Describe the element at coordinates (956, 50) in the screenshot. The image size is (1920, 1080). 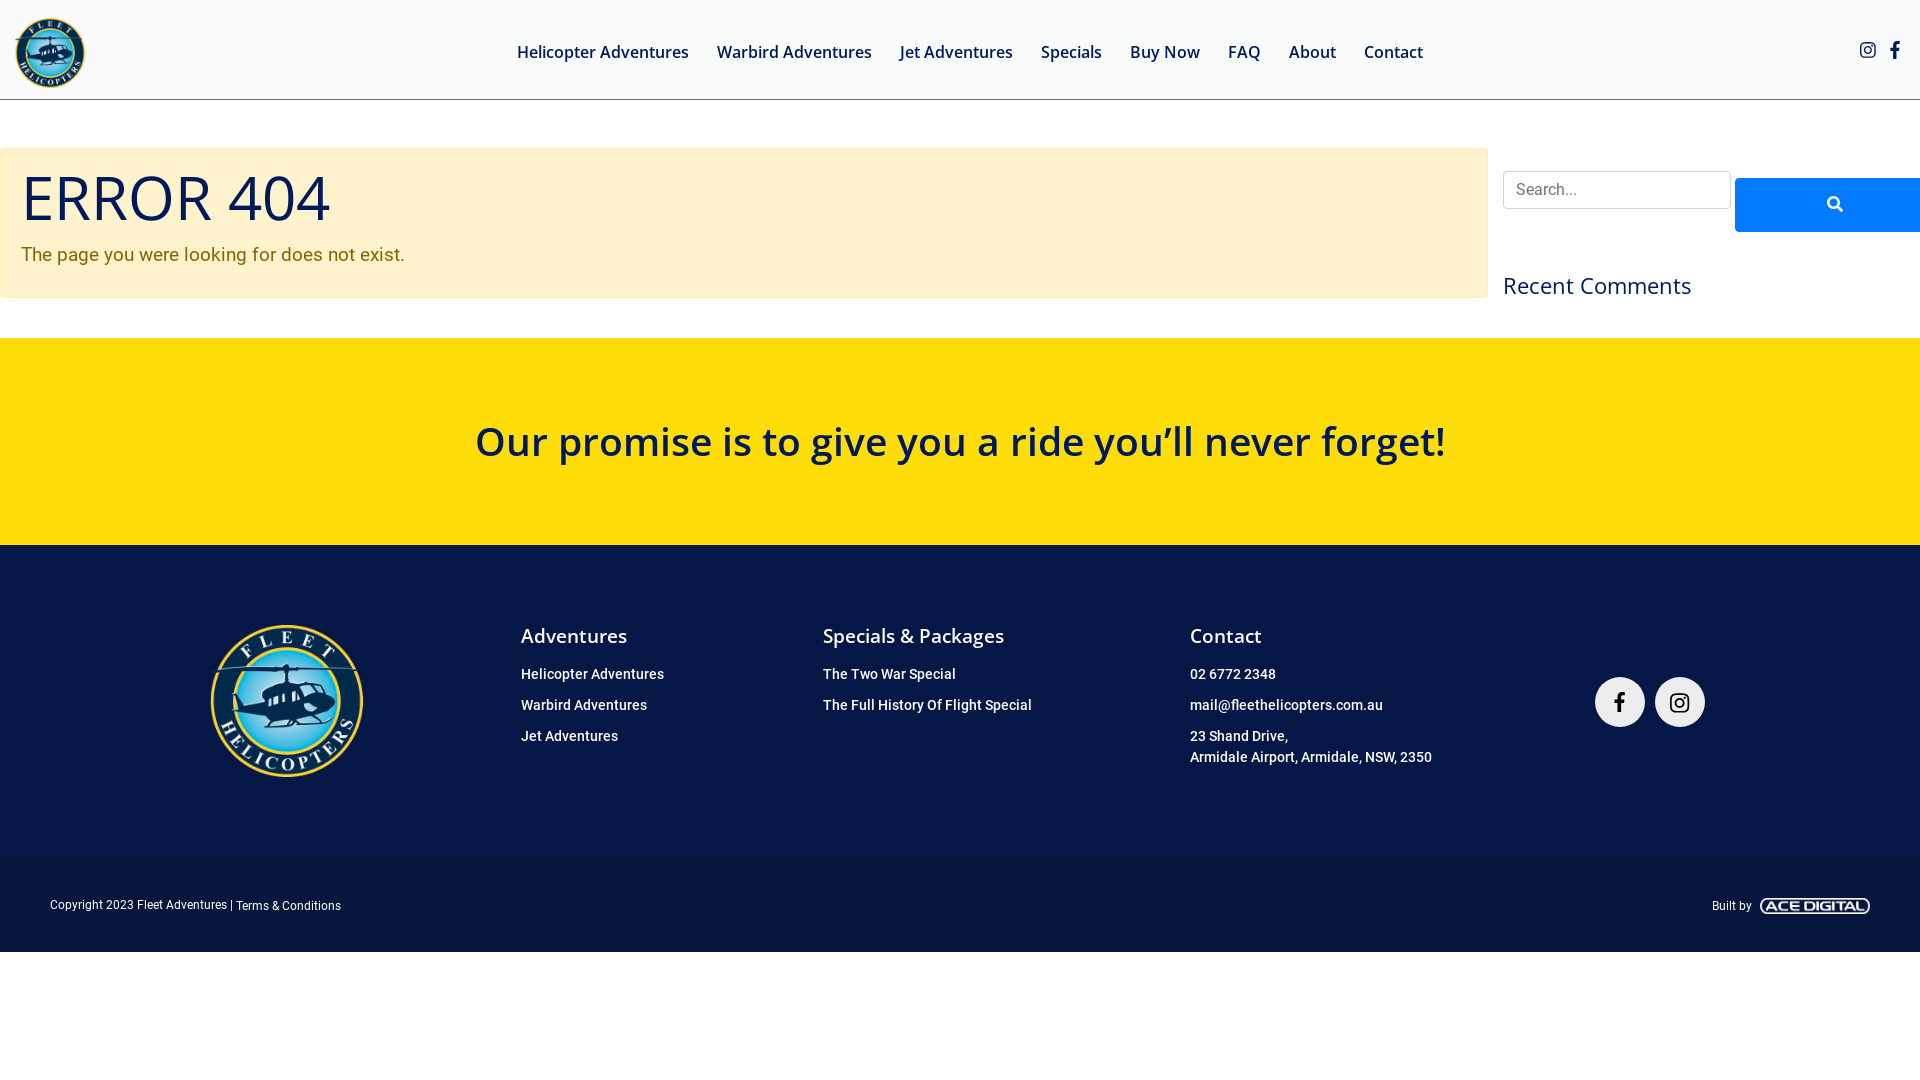
I see `Jet Adventures` at that location.